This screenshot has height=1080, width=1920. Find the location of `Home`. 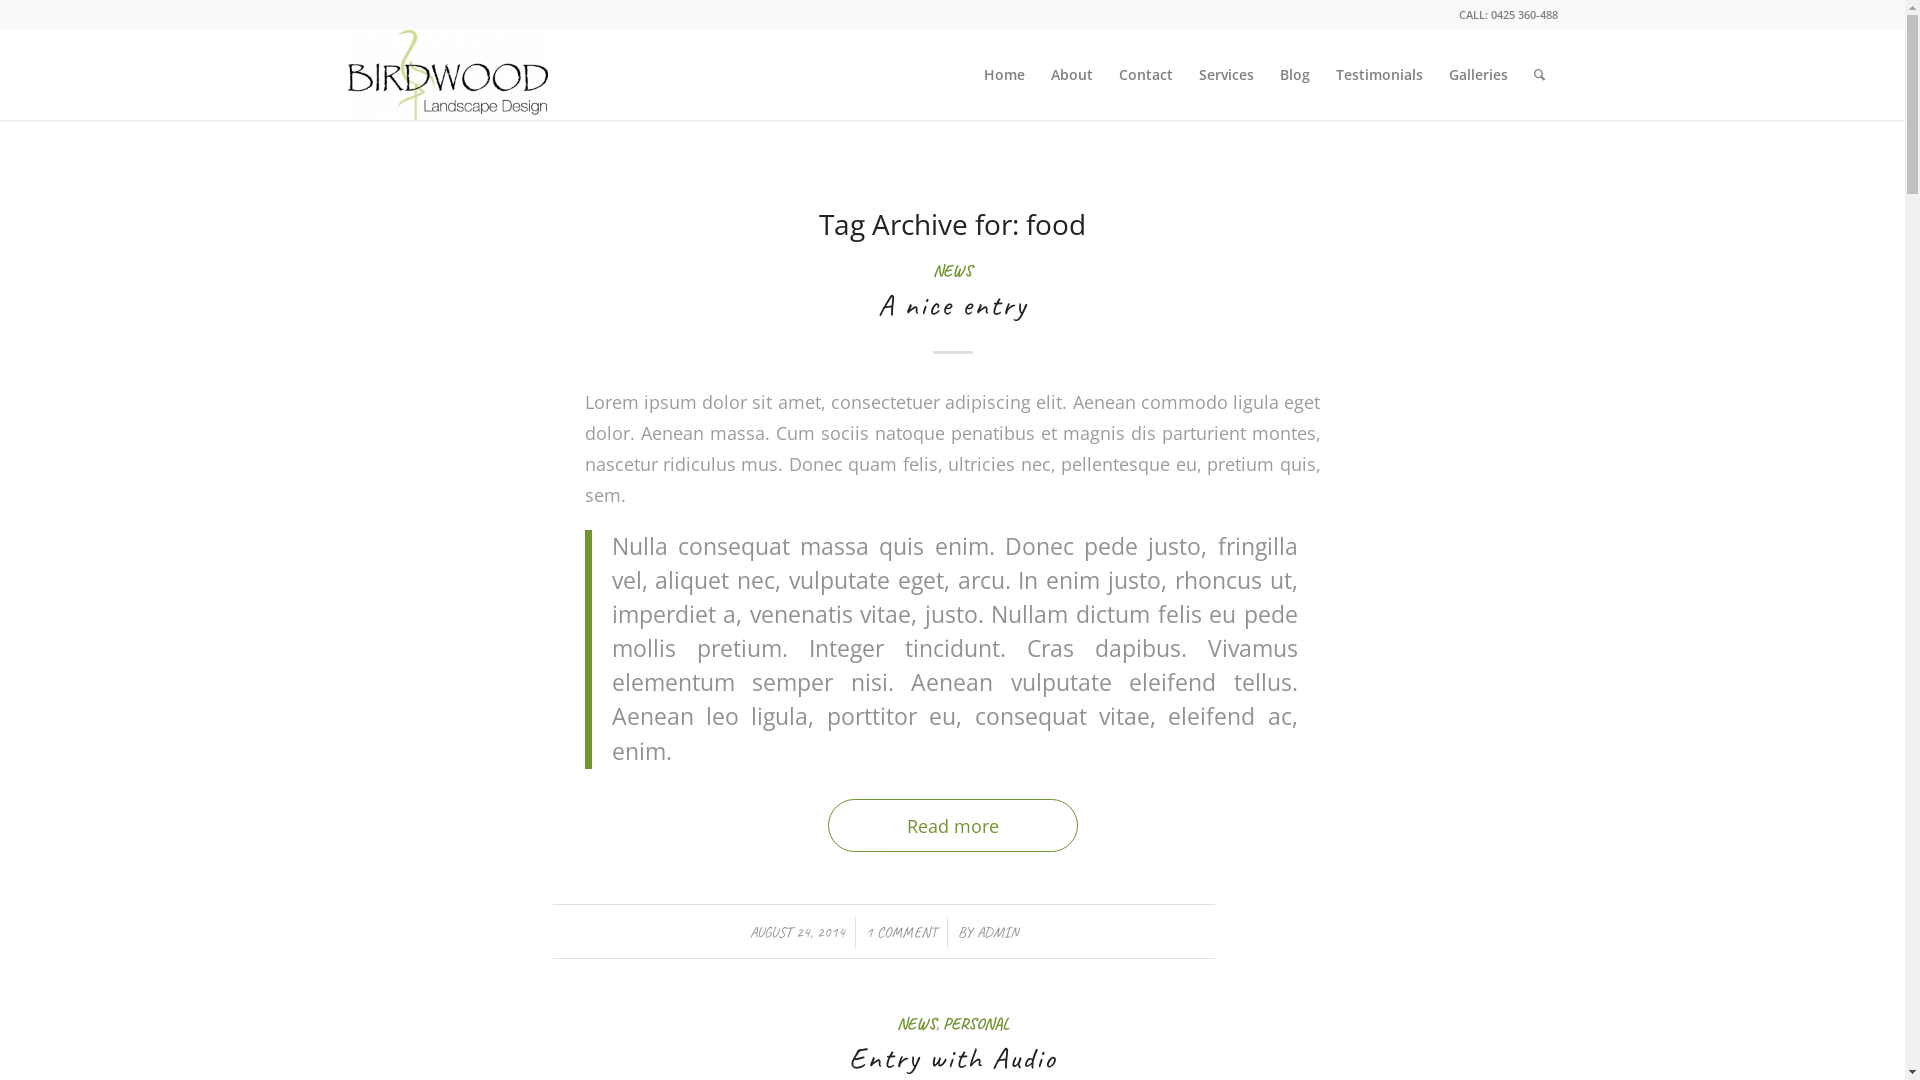

Home is located at coordinates (1004, 75).